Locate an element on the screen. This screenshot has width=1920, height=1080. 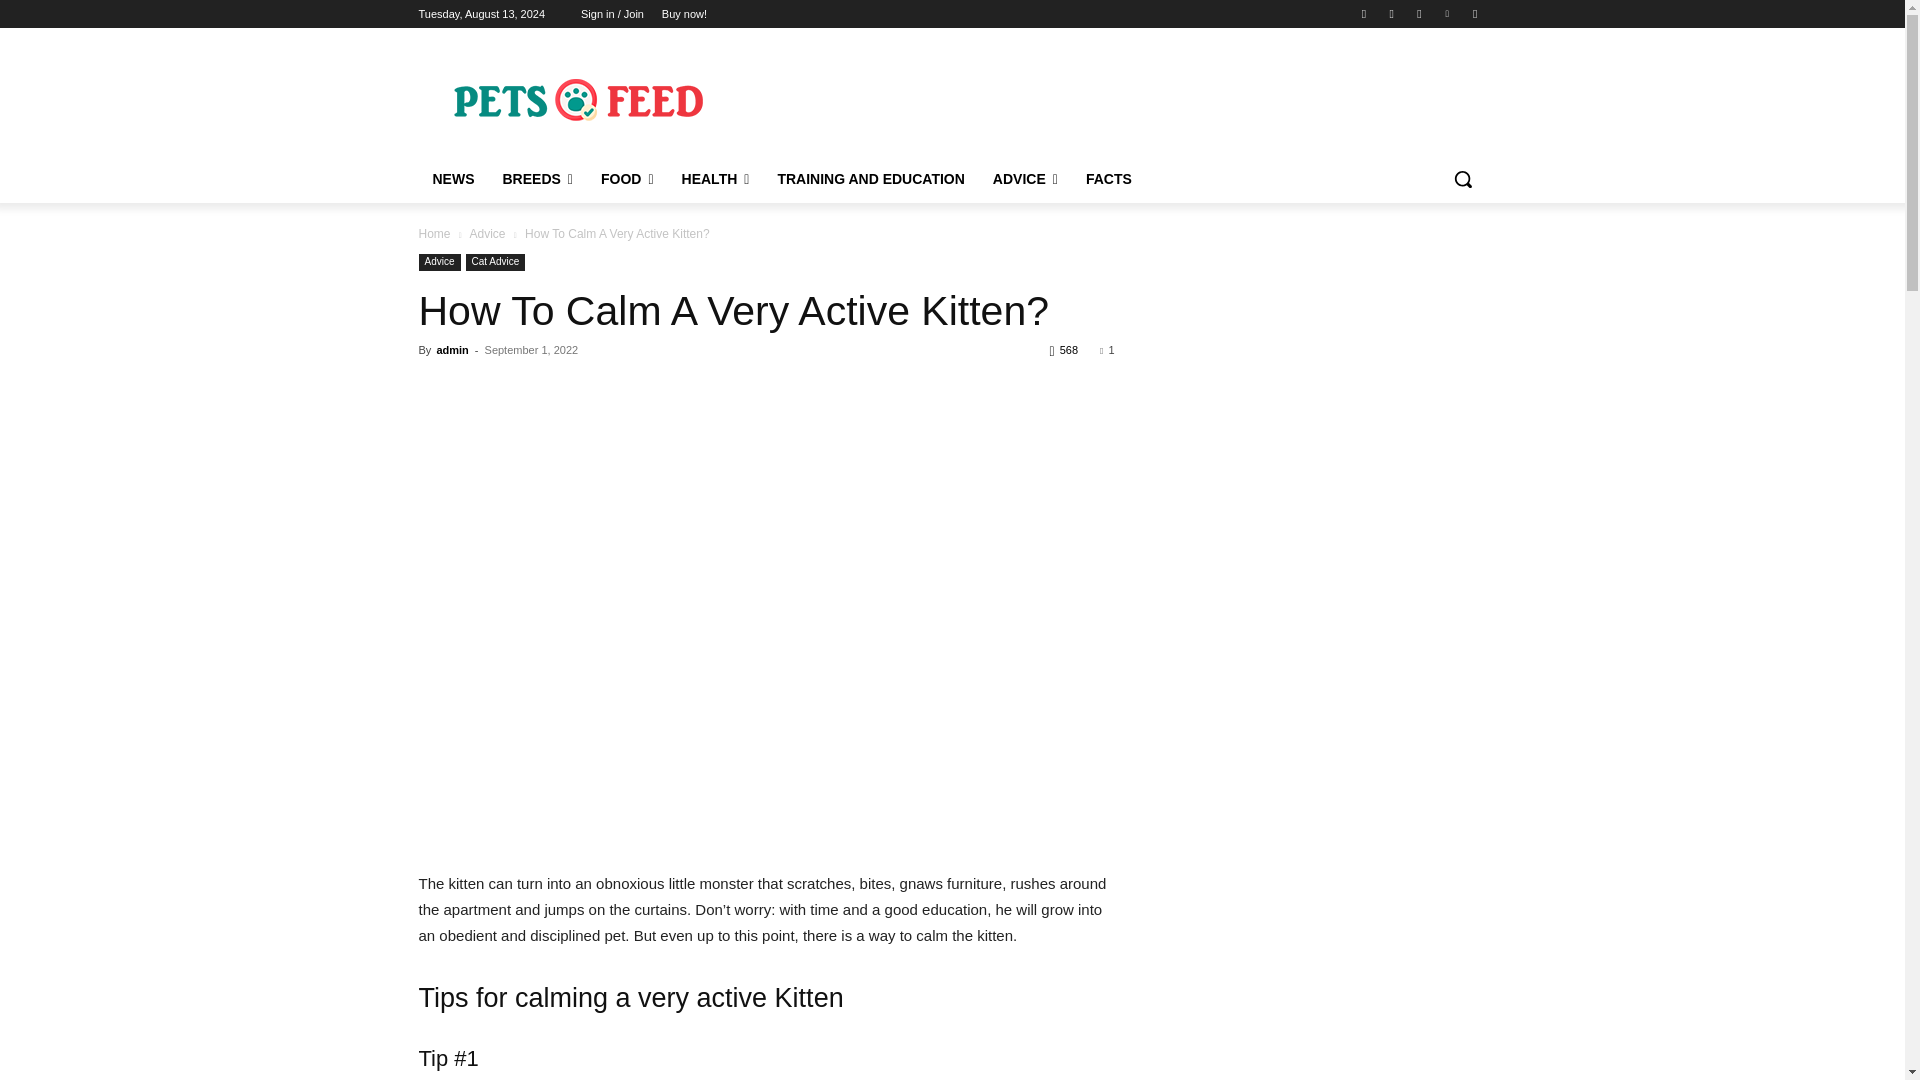
FOOD is located at coordinates (628, 179).